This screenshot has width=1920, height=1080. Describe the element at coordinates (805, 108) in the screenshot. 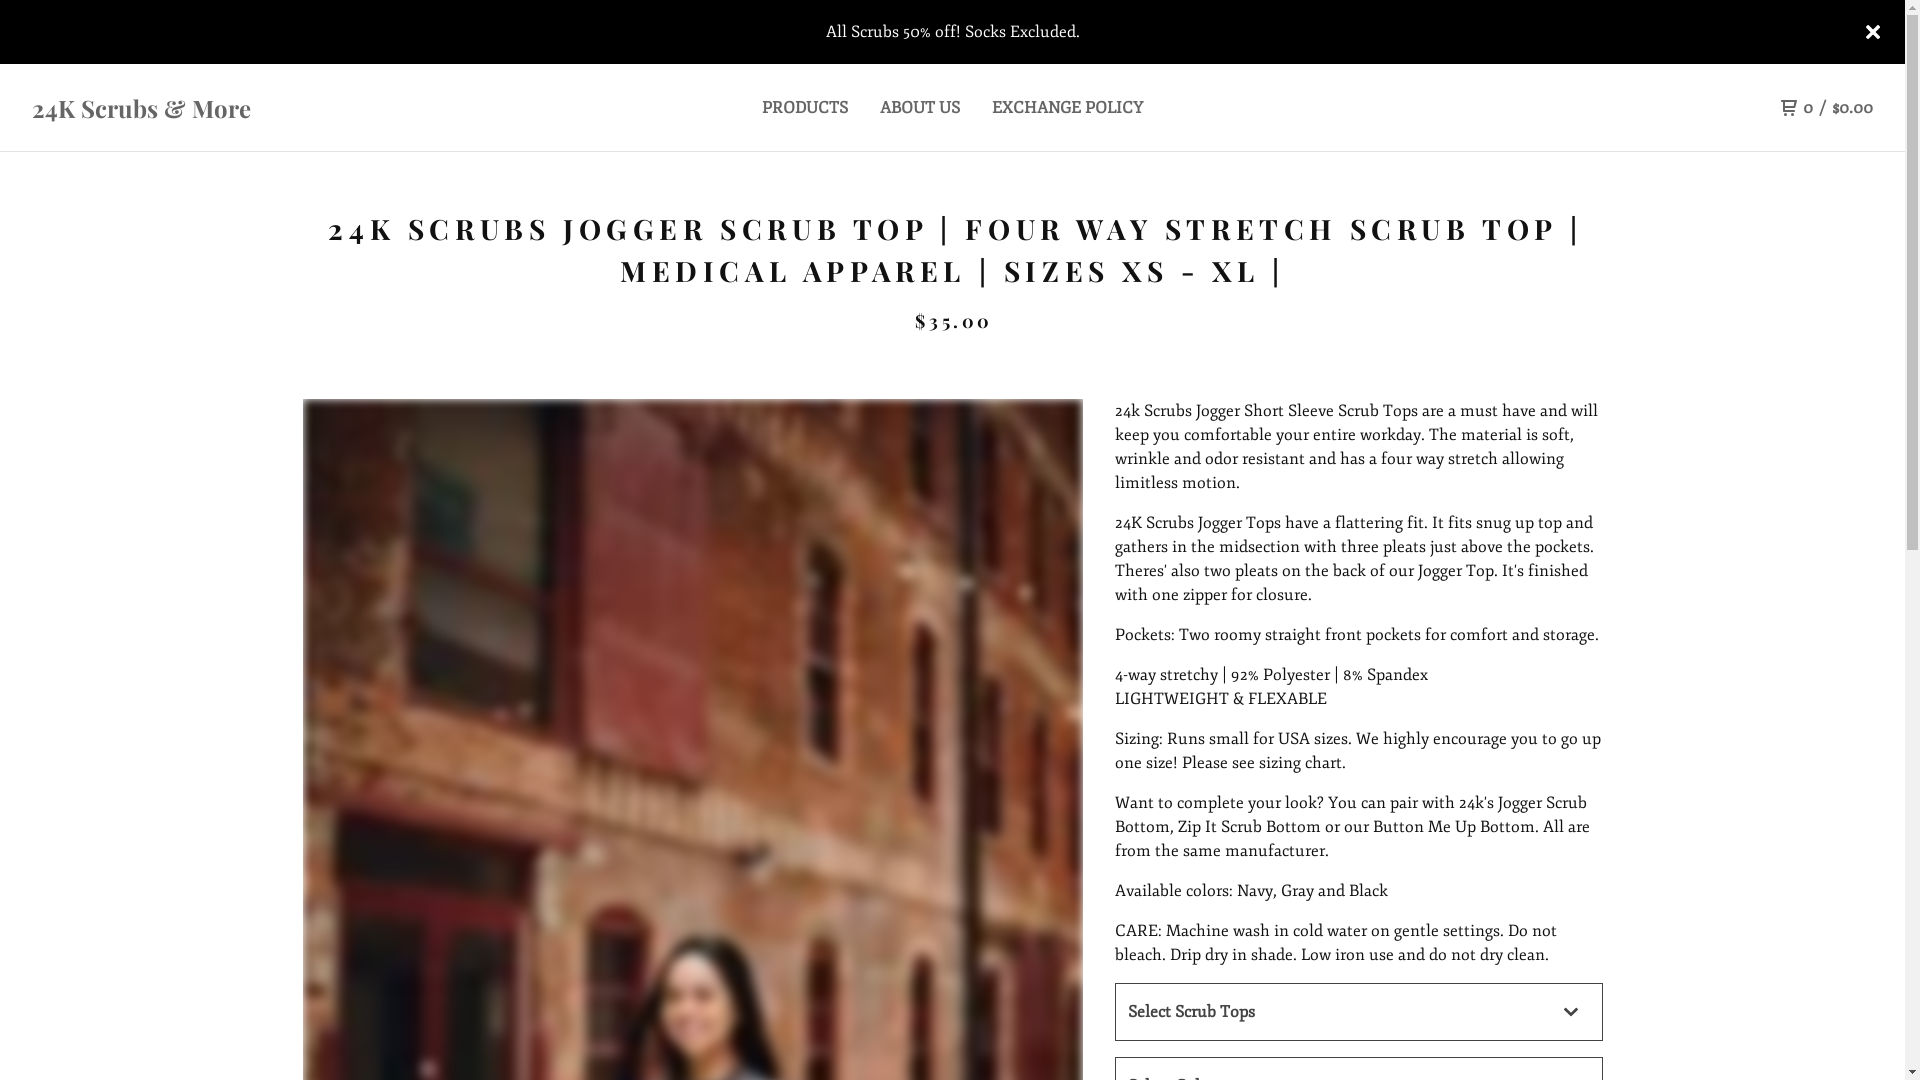

I see `PRODUCTS` at that location.